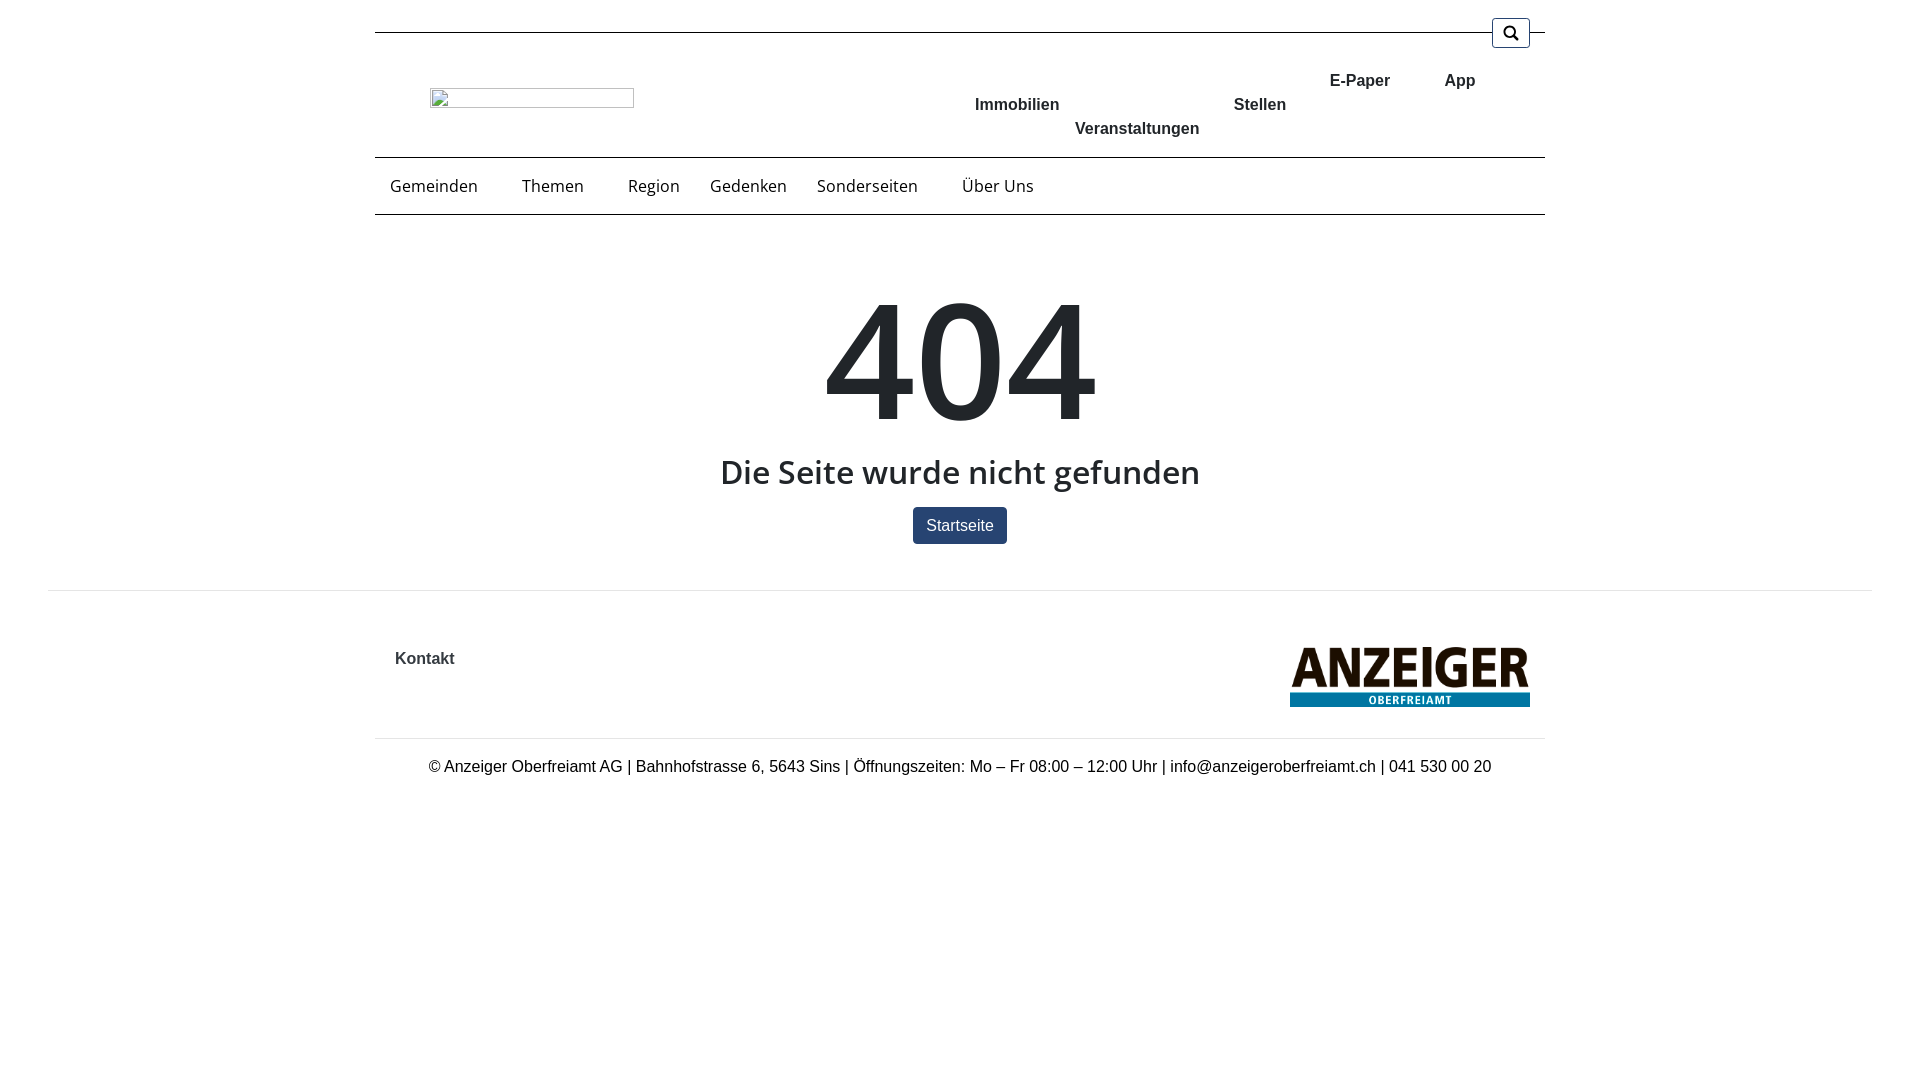  I want to click on Veranstaltungen, so click(1141, 114).